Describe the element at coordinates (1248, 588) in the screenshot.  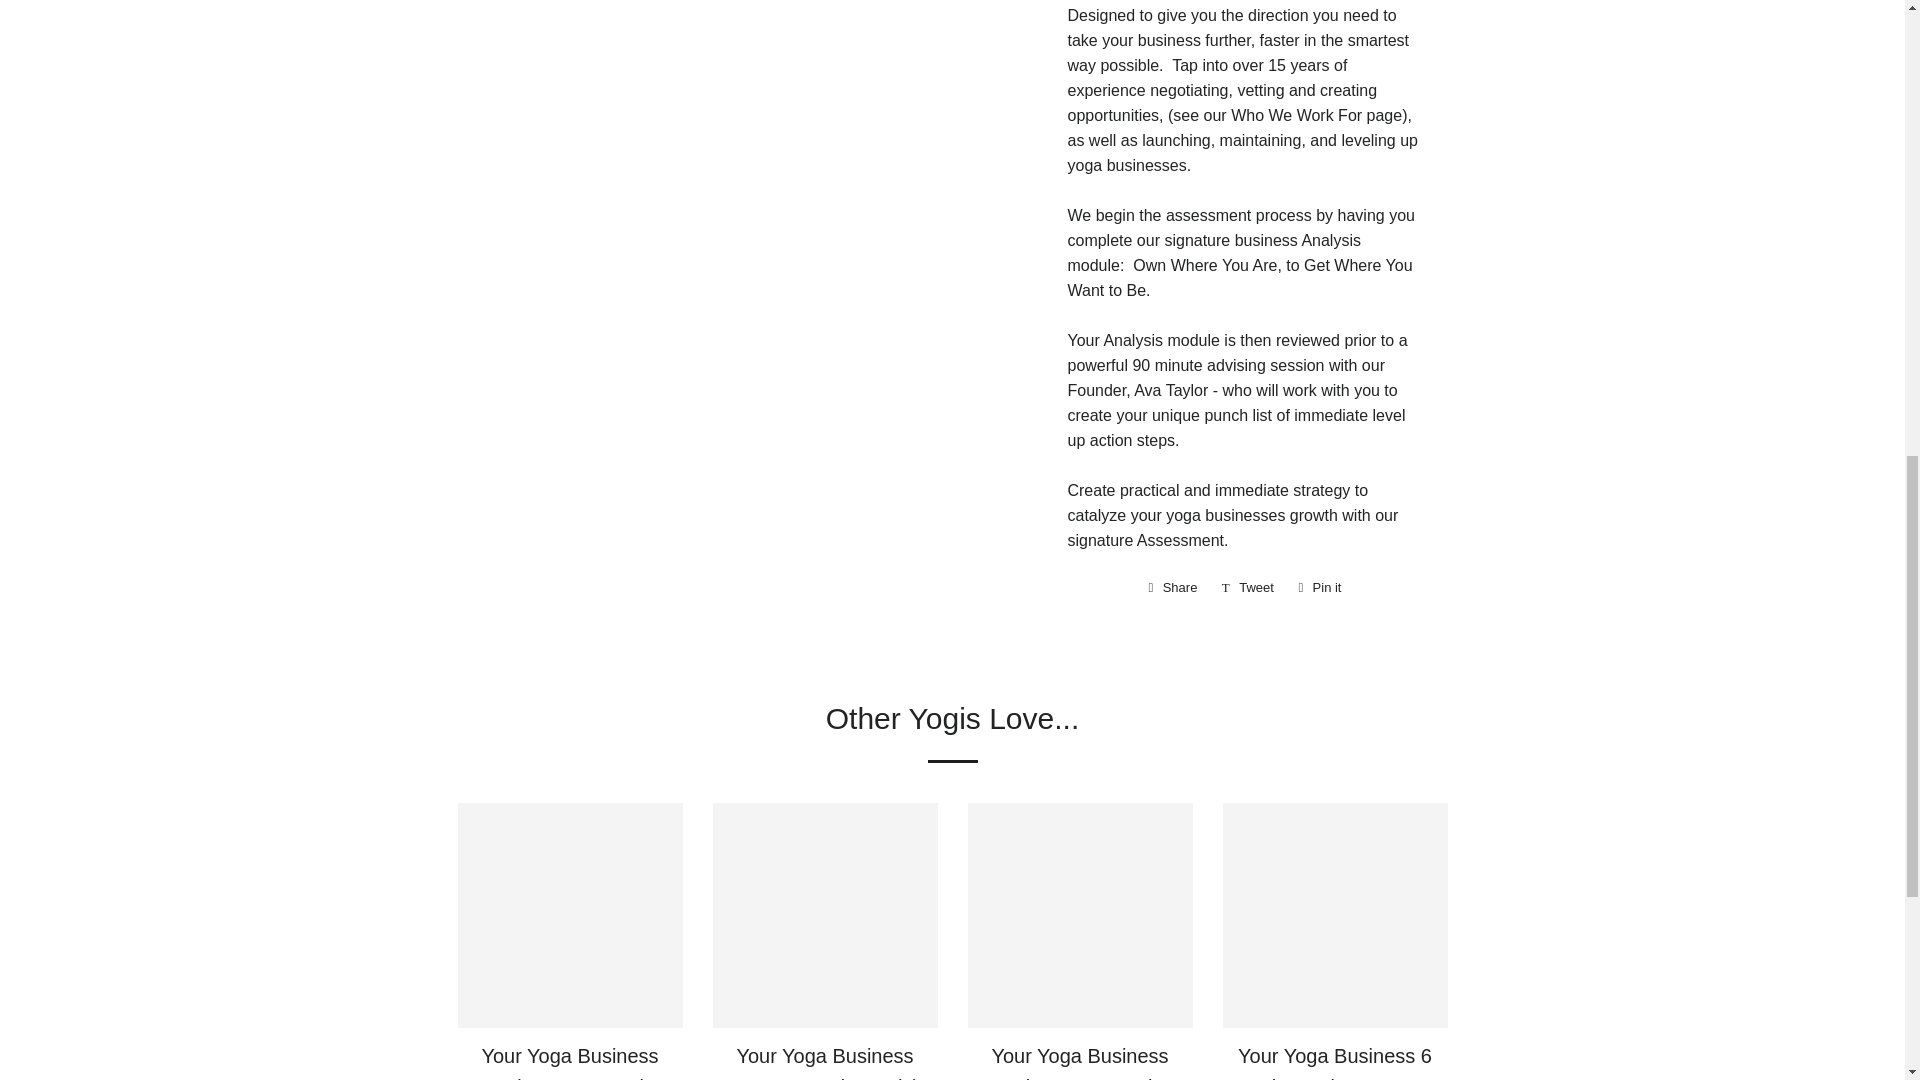
I see `Tweet on Twitter` at that location.